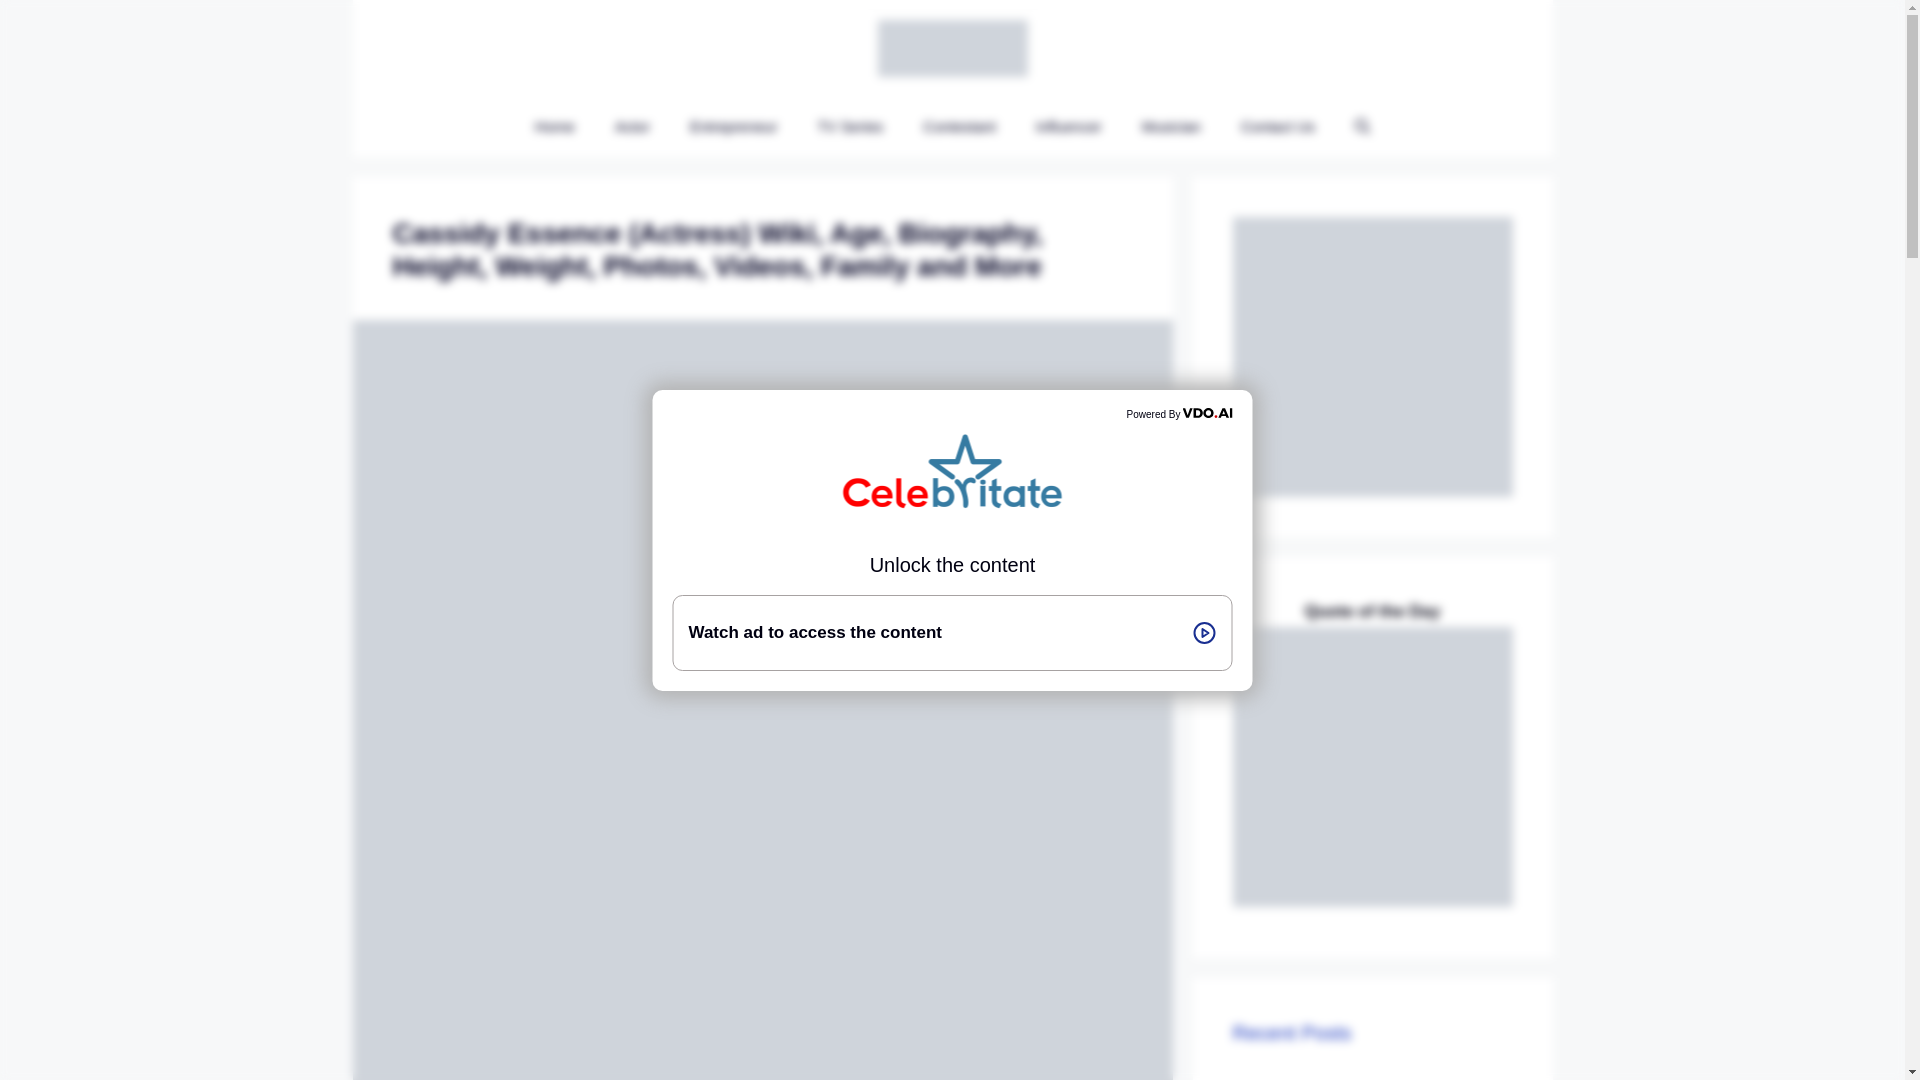 The width and height of the screenshot is (1920, 1080). Describe the element at coordinates (1068, 126) in the screenshot. I see `Influencer` at that location.